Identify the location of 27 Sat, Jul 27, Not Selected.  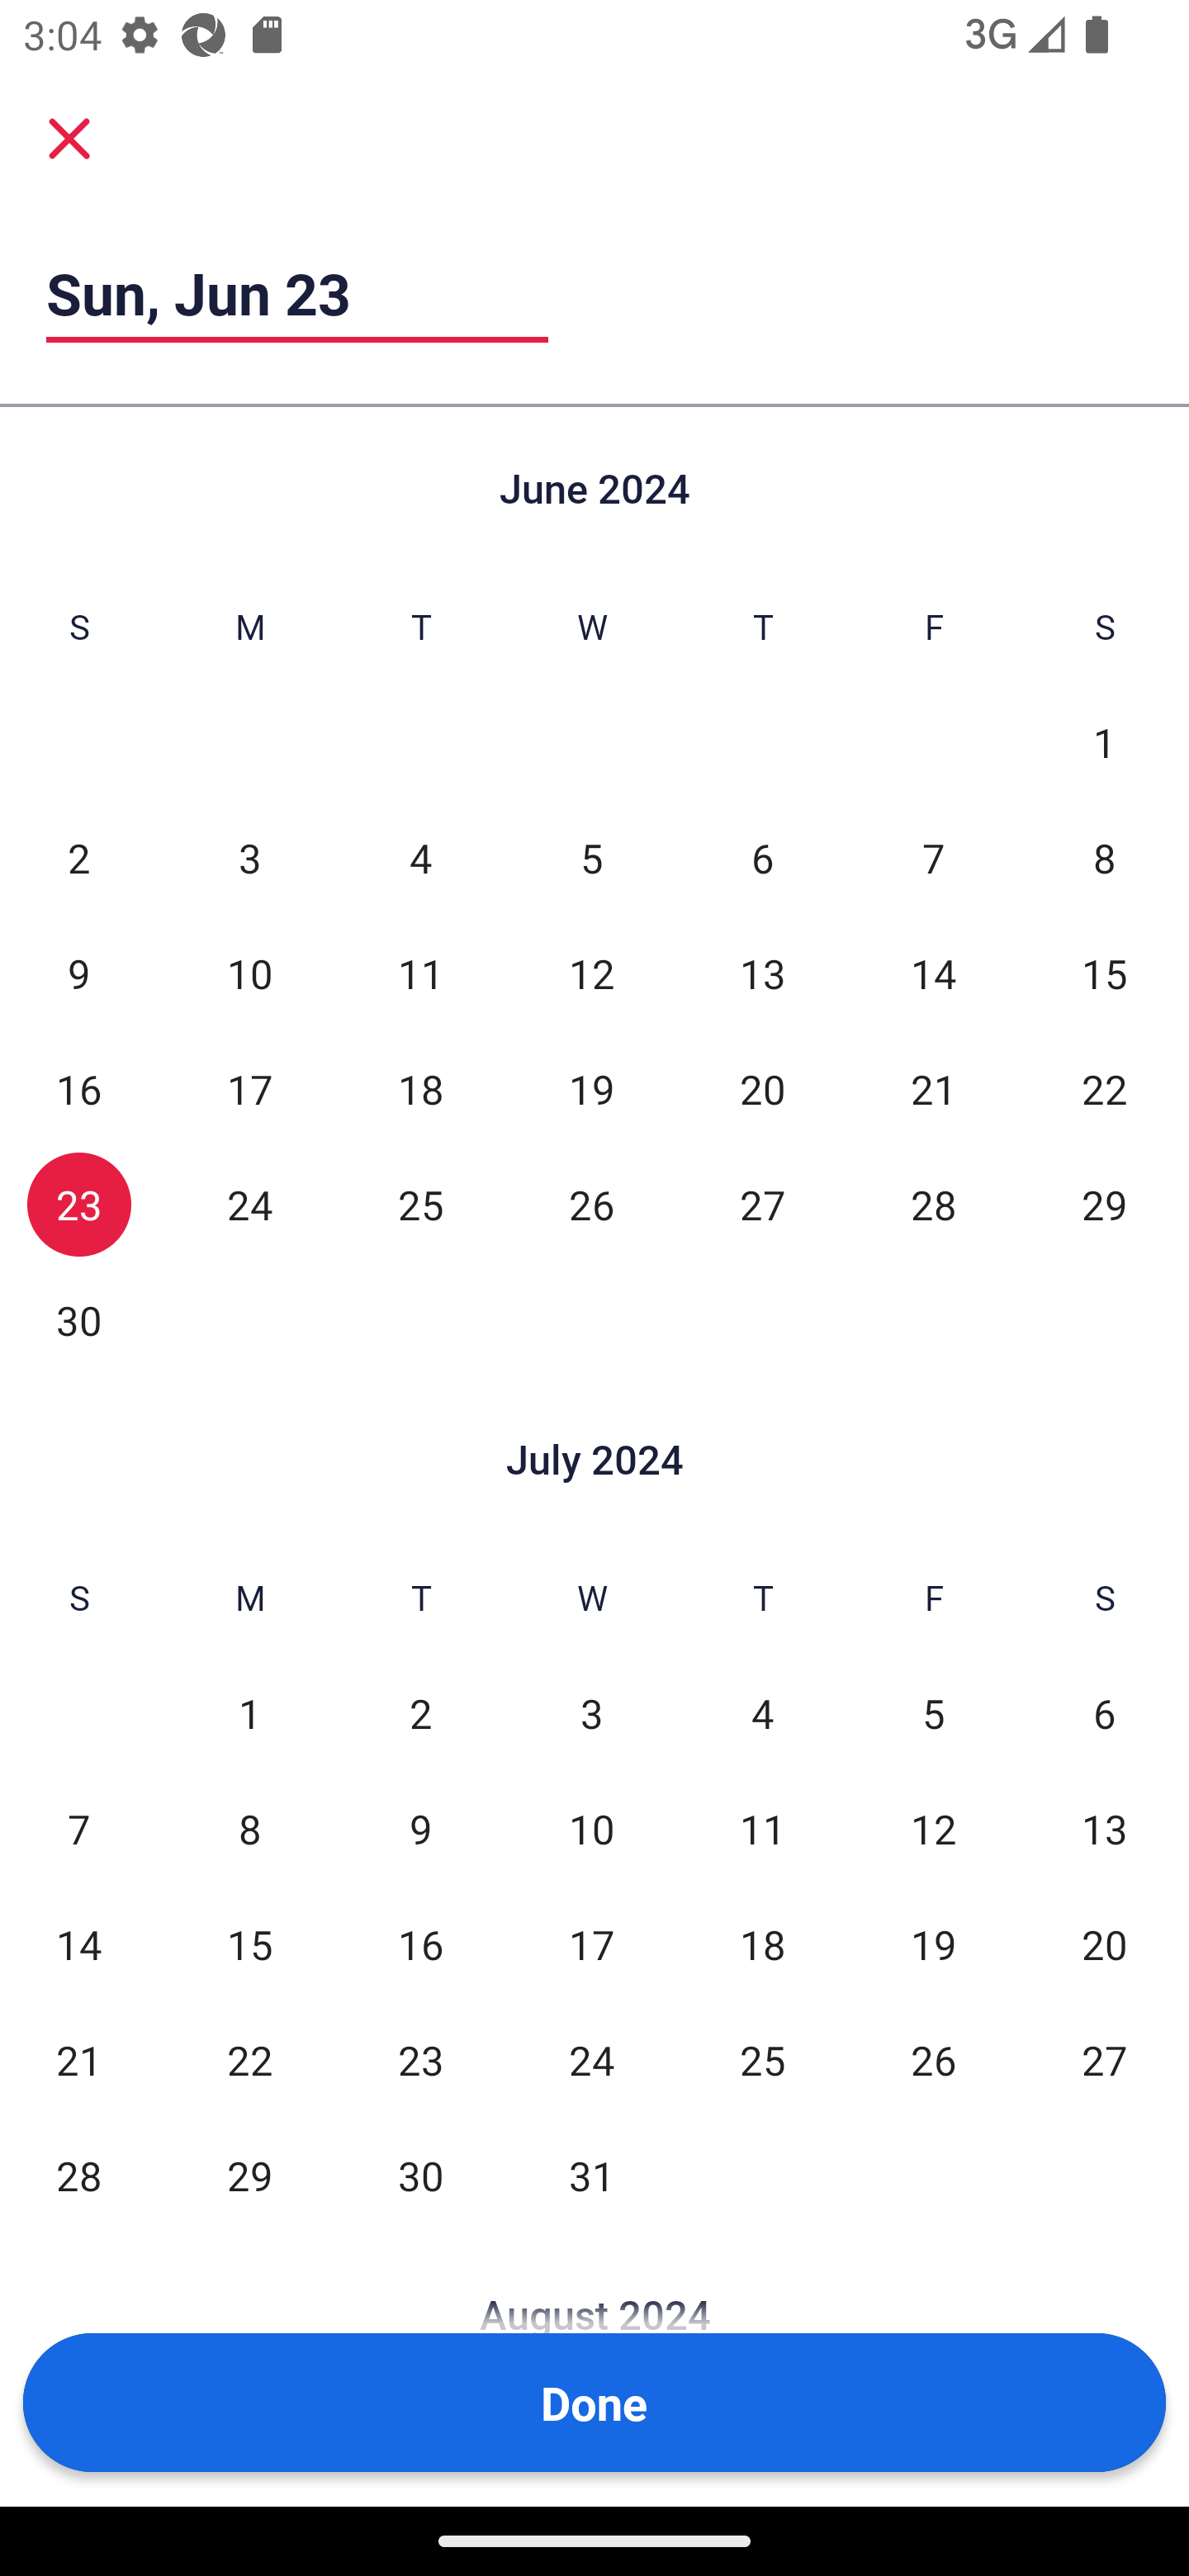
(1105, 2059).